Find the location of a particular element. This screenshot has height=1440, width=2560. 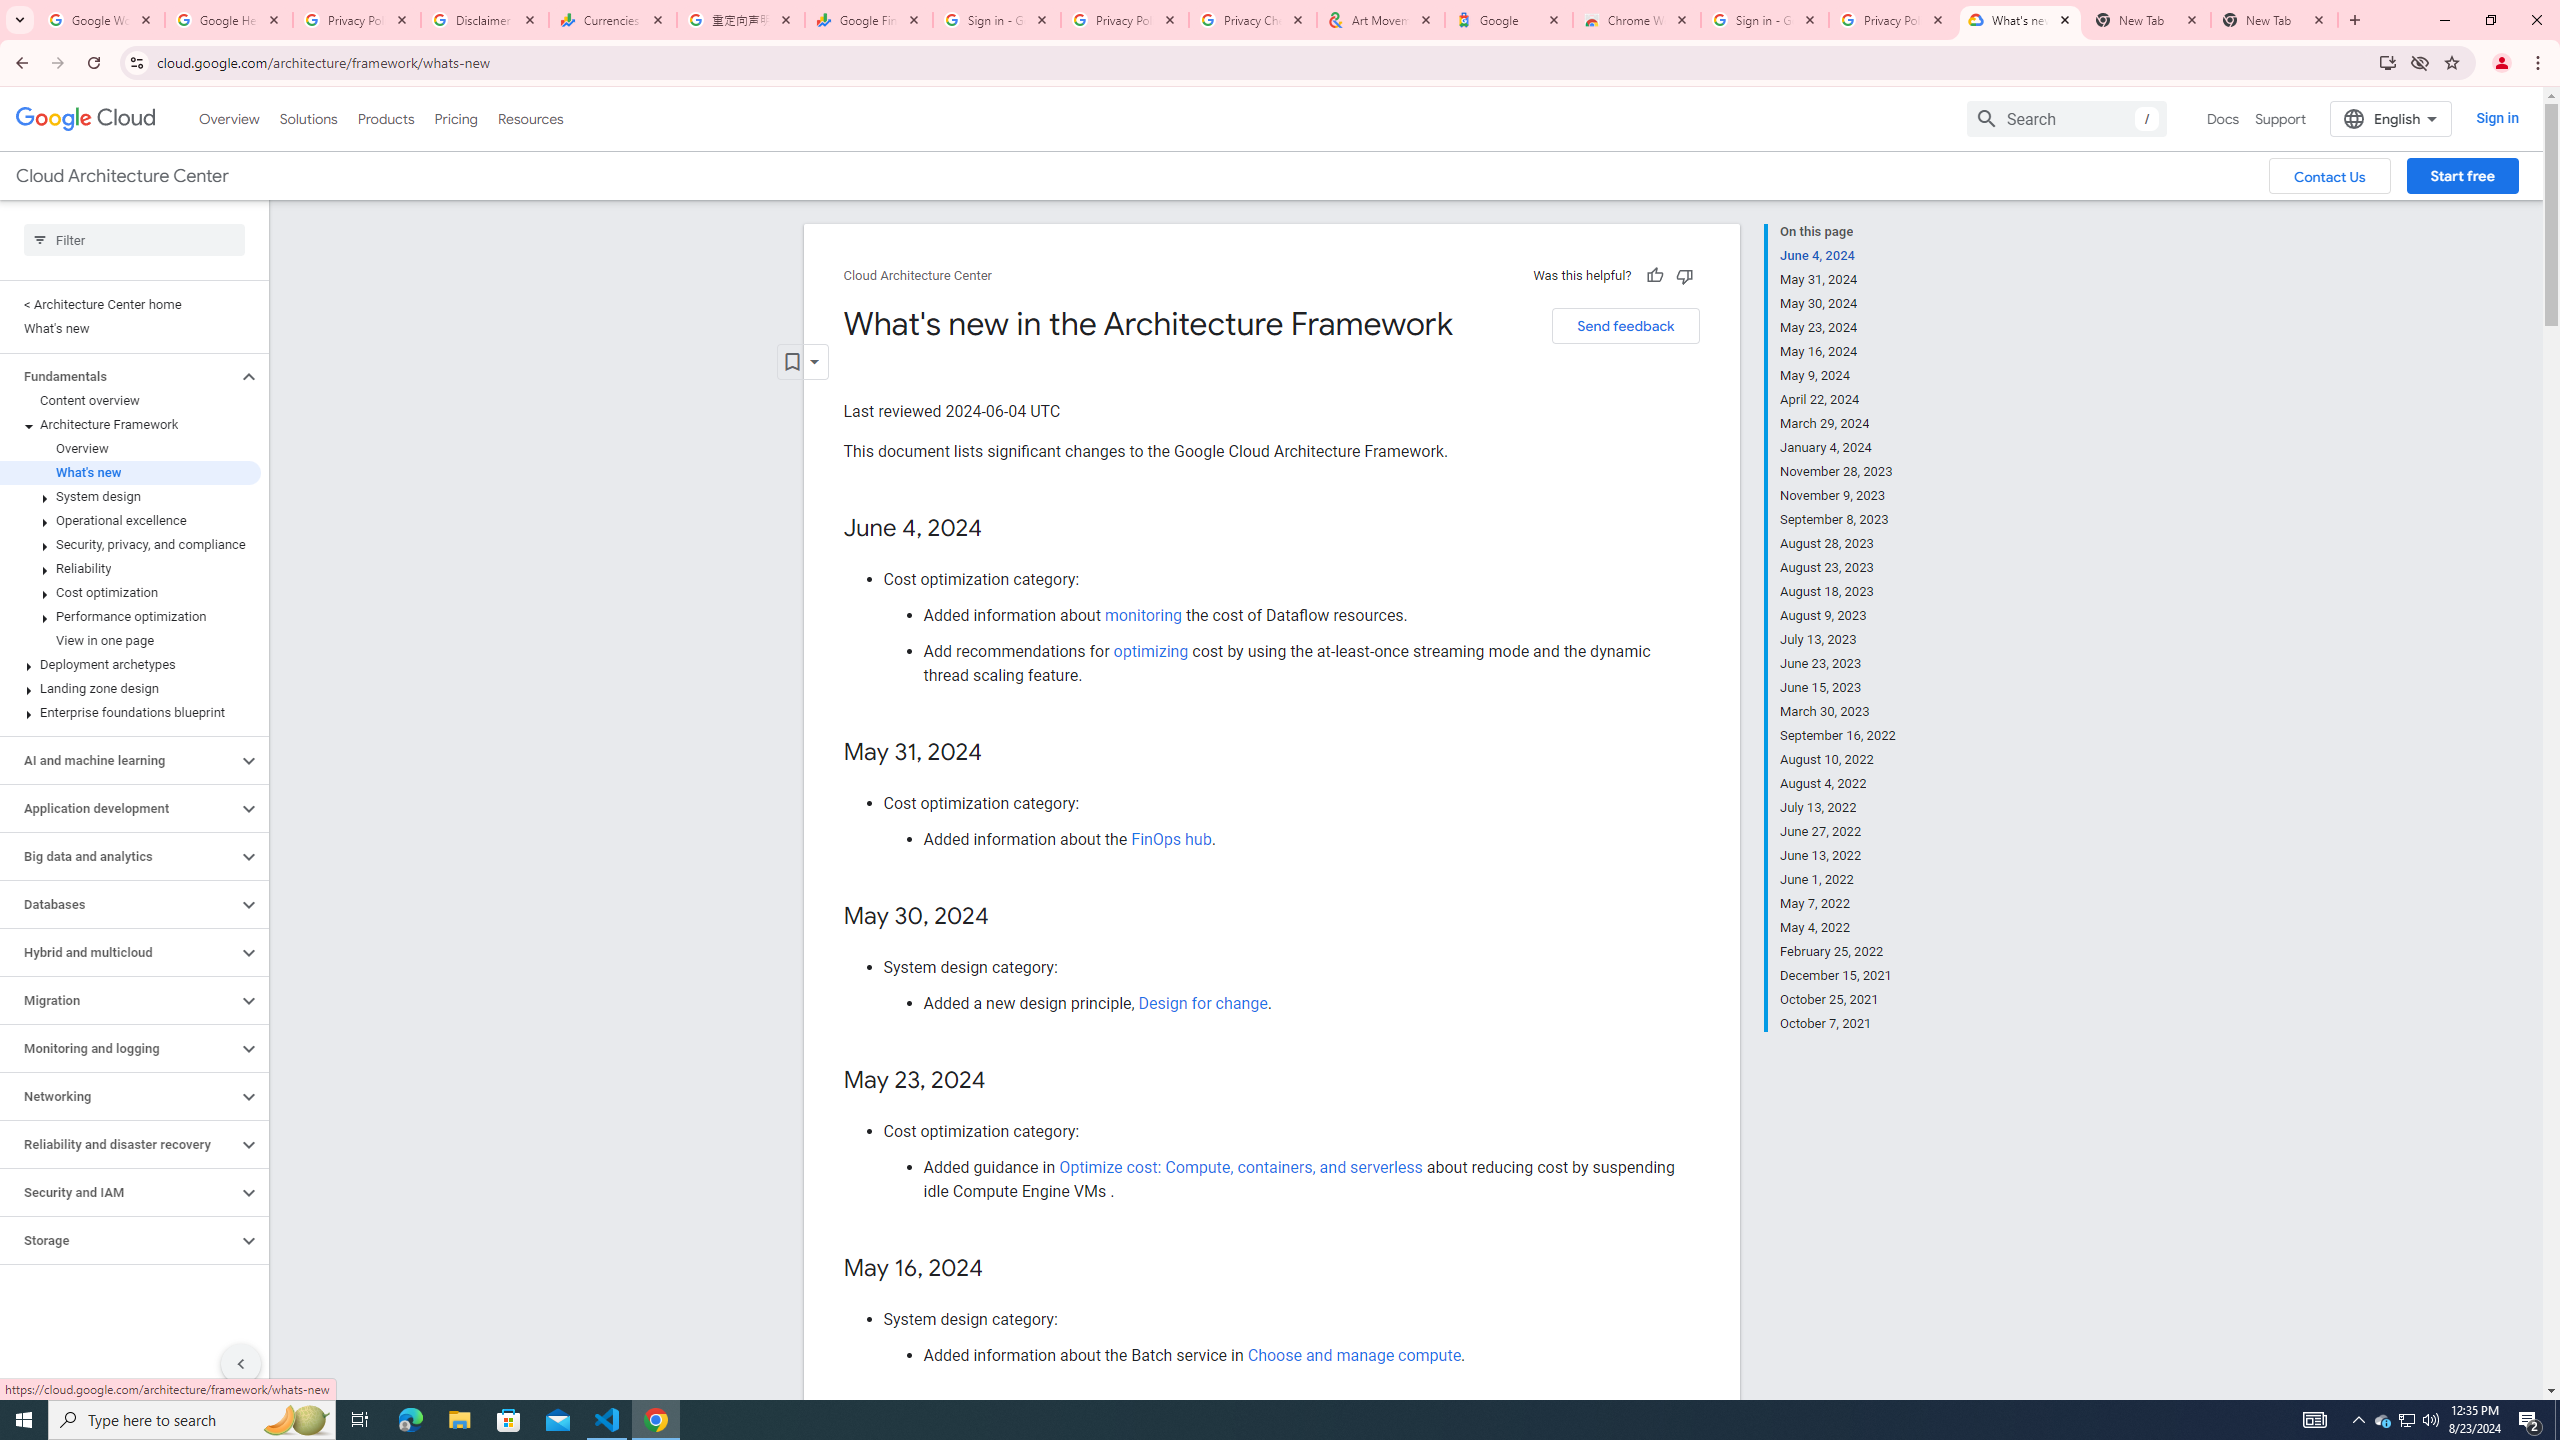

Cost optimization is located at coordinates (130, 592).